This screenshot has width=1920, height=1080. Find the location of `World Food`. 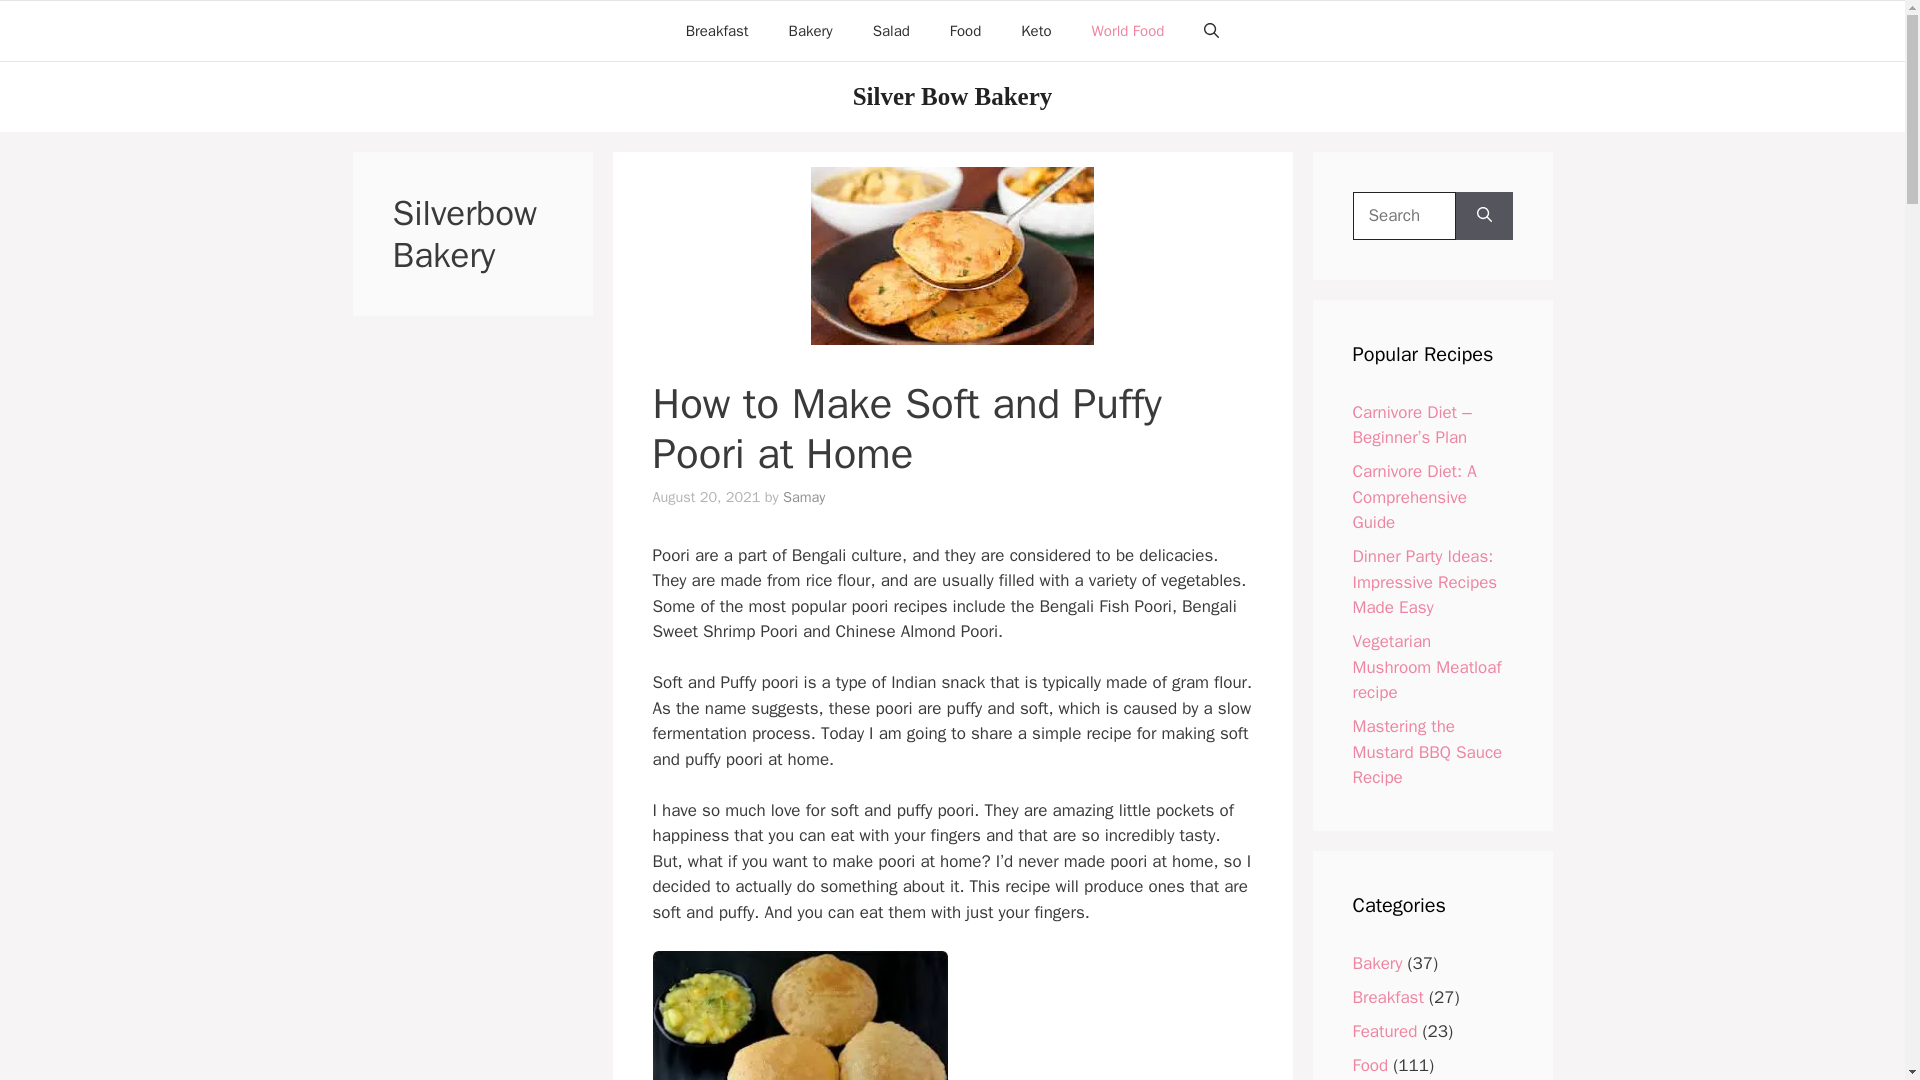

World Food is located at coordinates (1128, 30).